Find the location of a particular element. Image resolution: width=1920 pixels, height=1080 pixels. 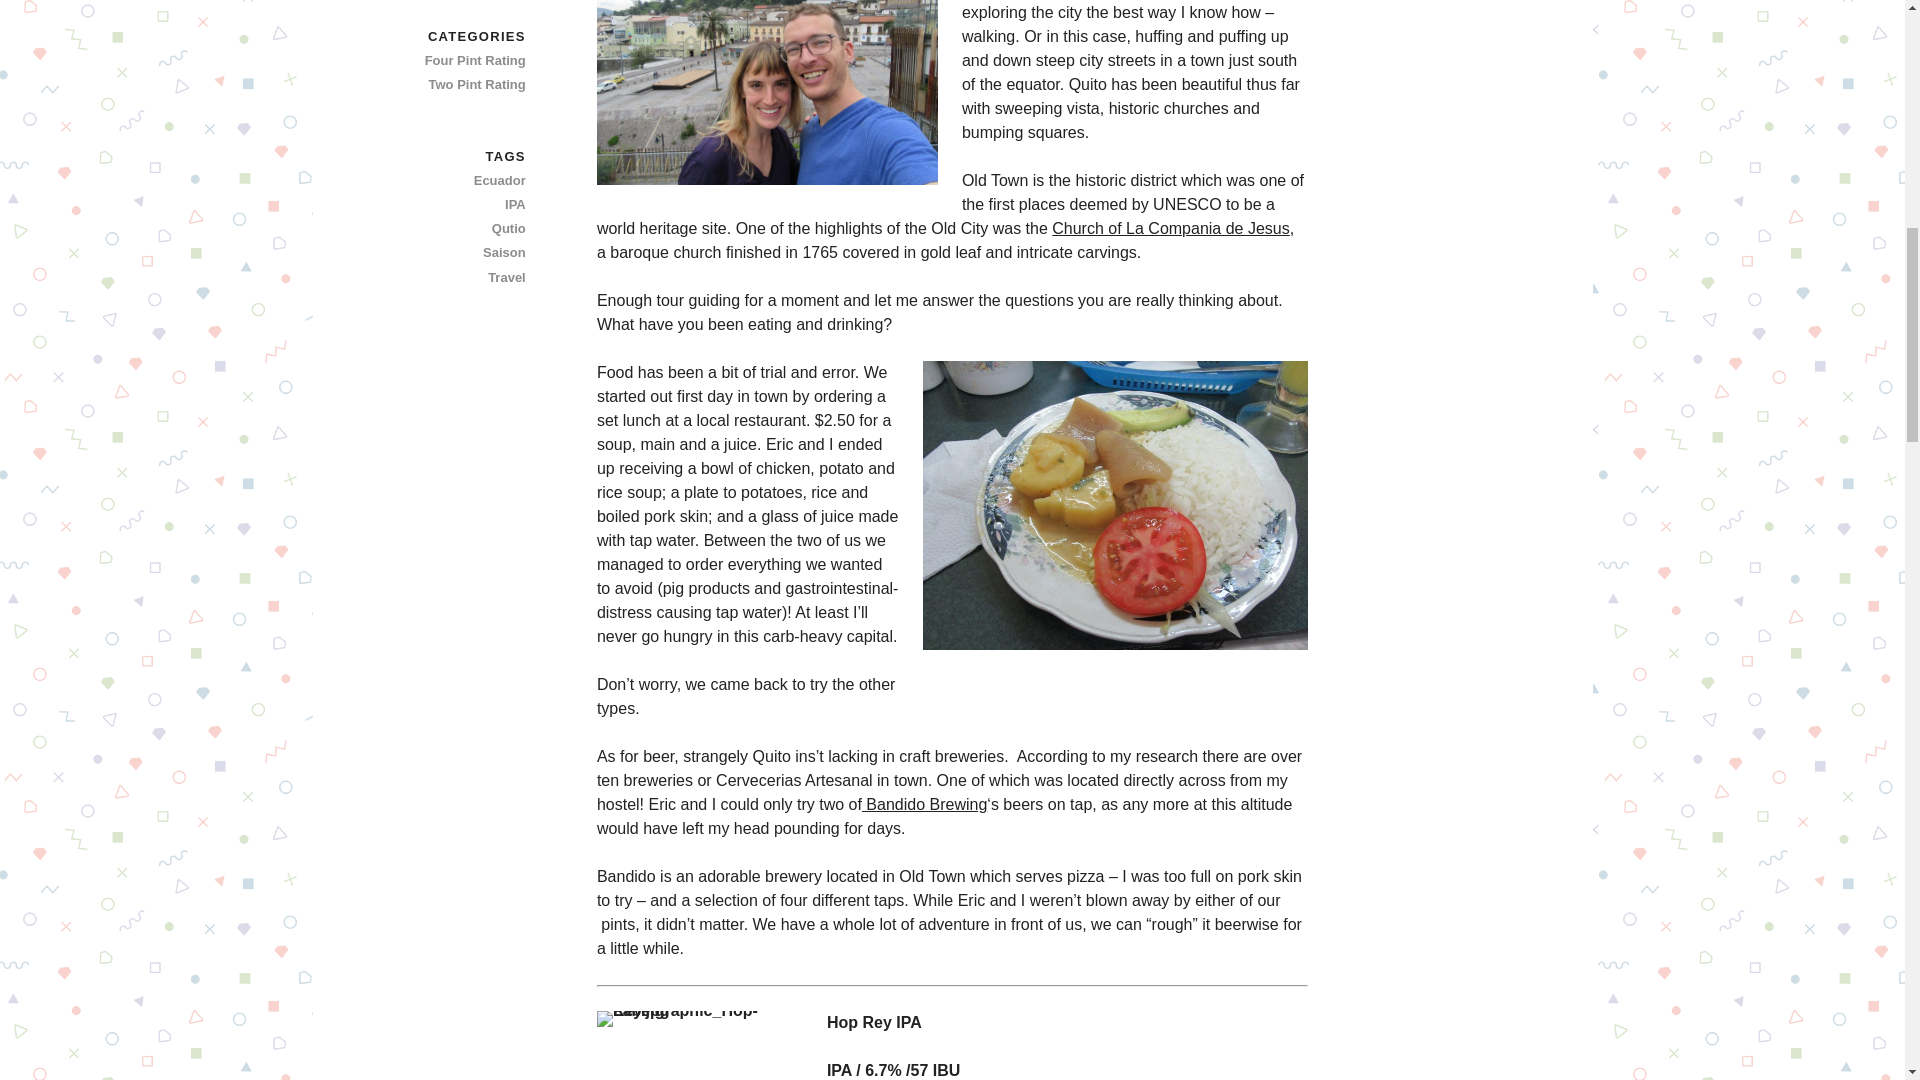

Saison is located at coordinates (455, 252).